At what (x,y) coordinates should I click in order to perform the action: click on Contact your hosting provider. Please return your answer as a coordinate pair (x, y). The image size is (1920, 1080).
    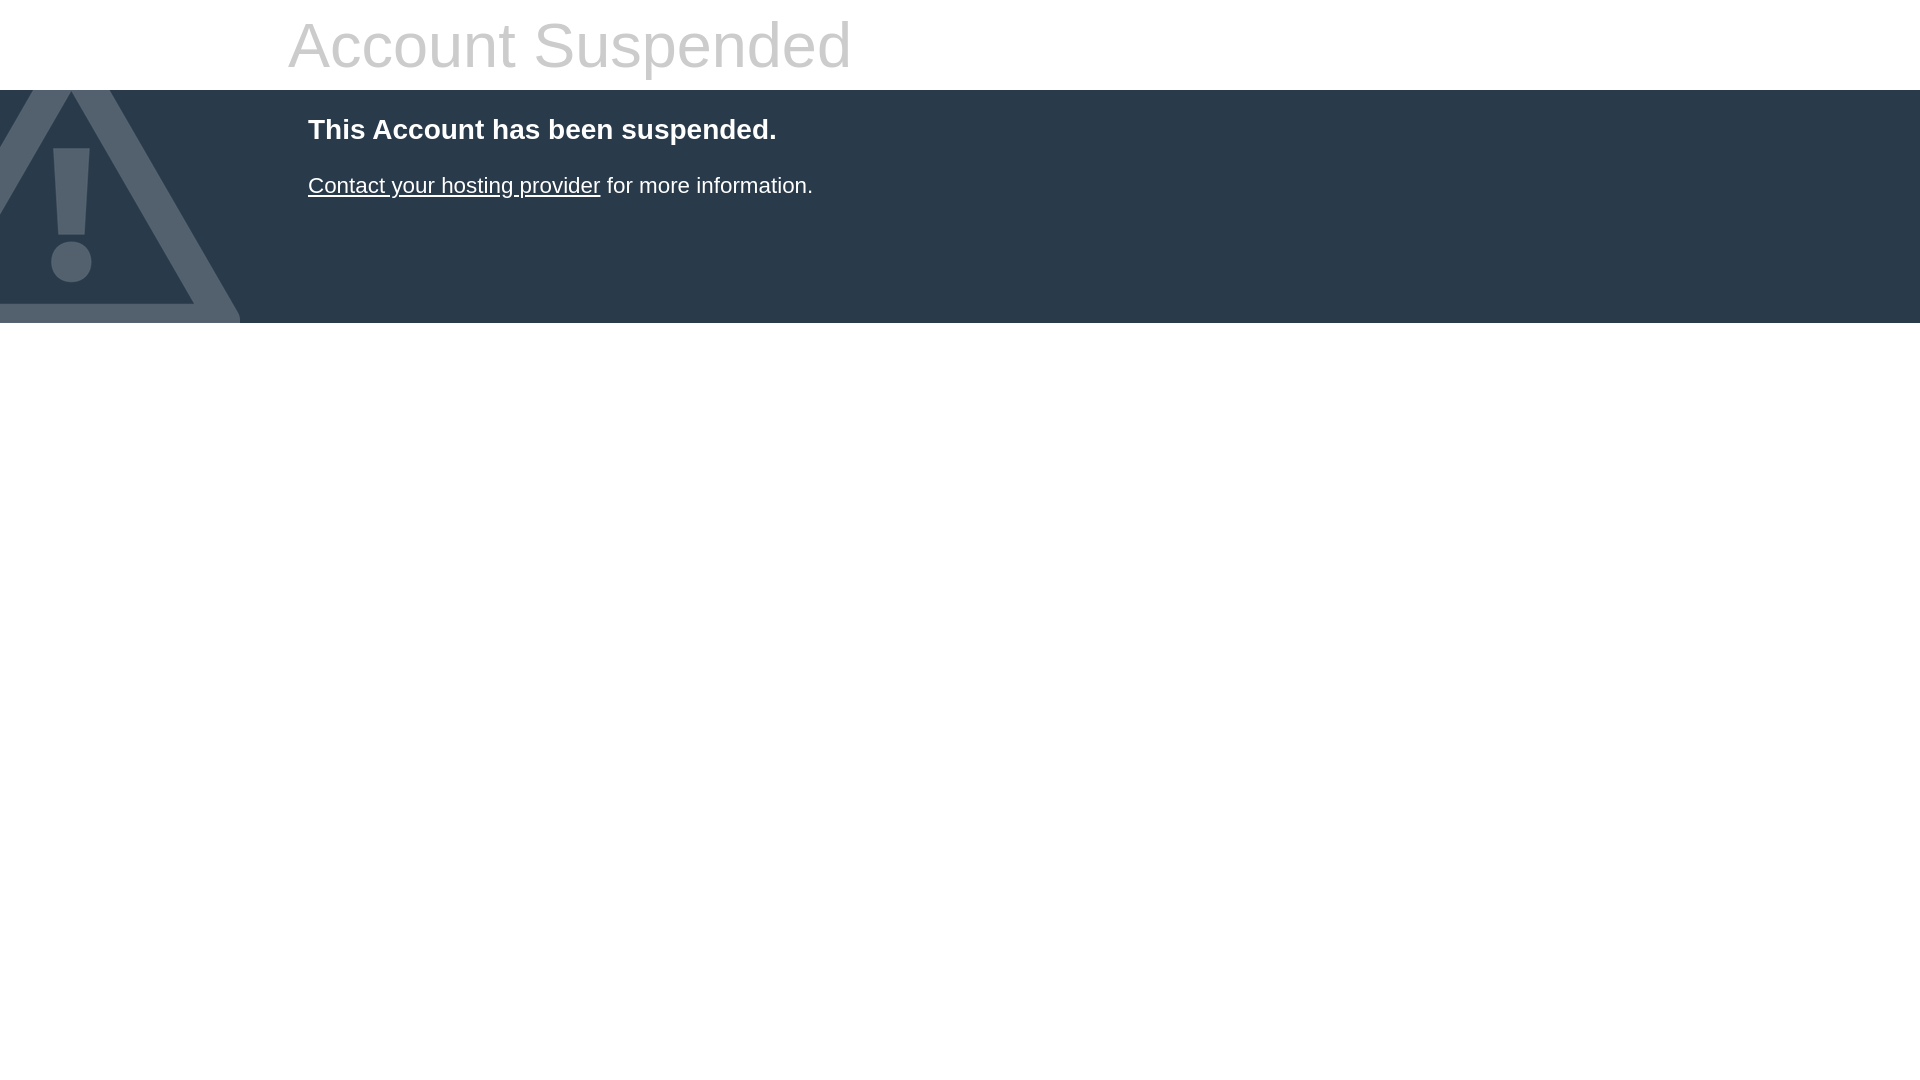
    Looking at the image, I should click on (454, 186).